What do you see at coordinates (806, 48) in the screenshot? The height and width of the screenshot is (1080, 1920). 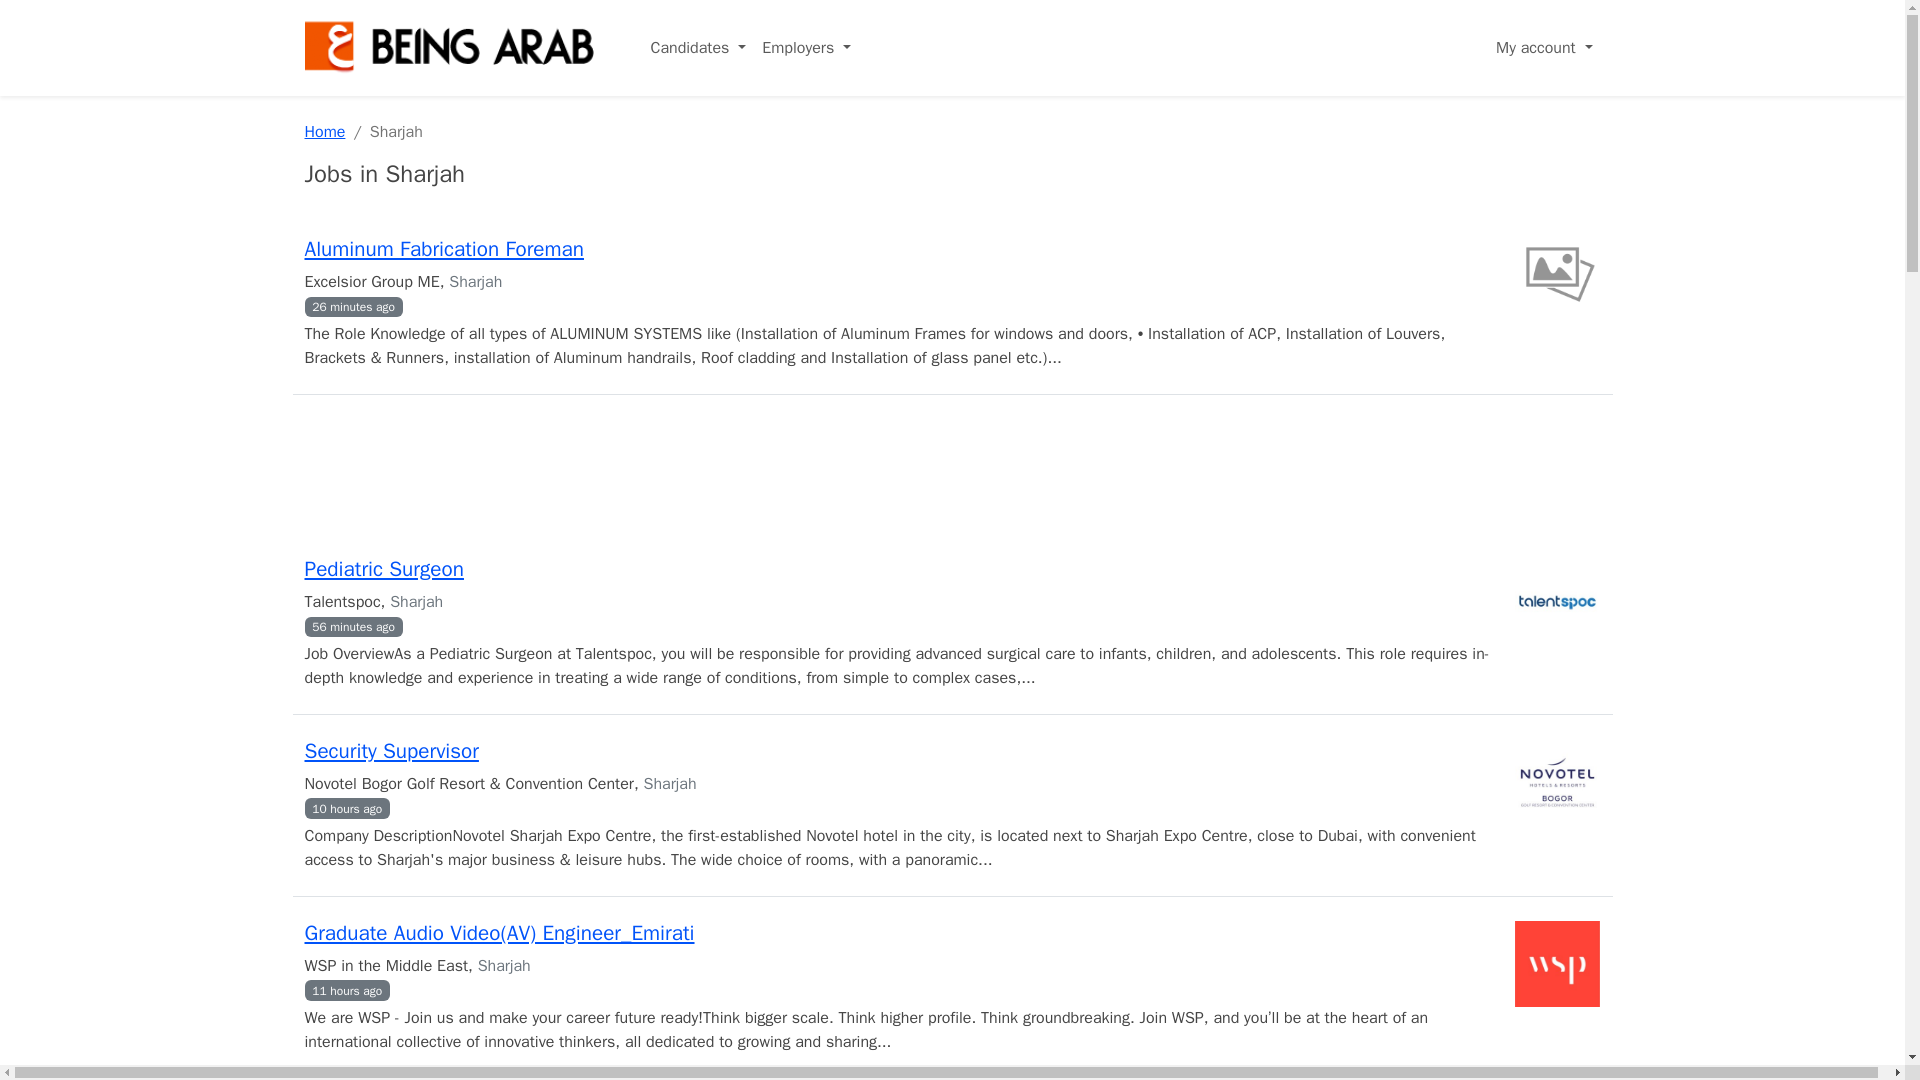 I see `Employers` at bounding box center [806, 48].